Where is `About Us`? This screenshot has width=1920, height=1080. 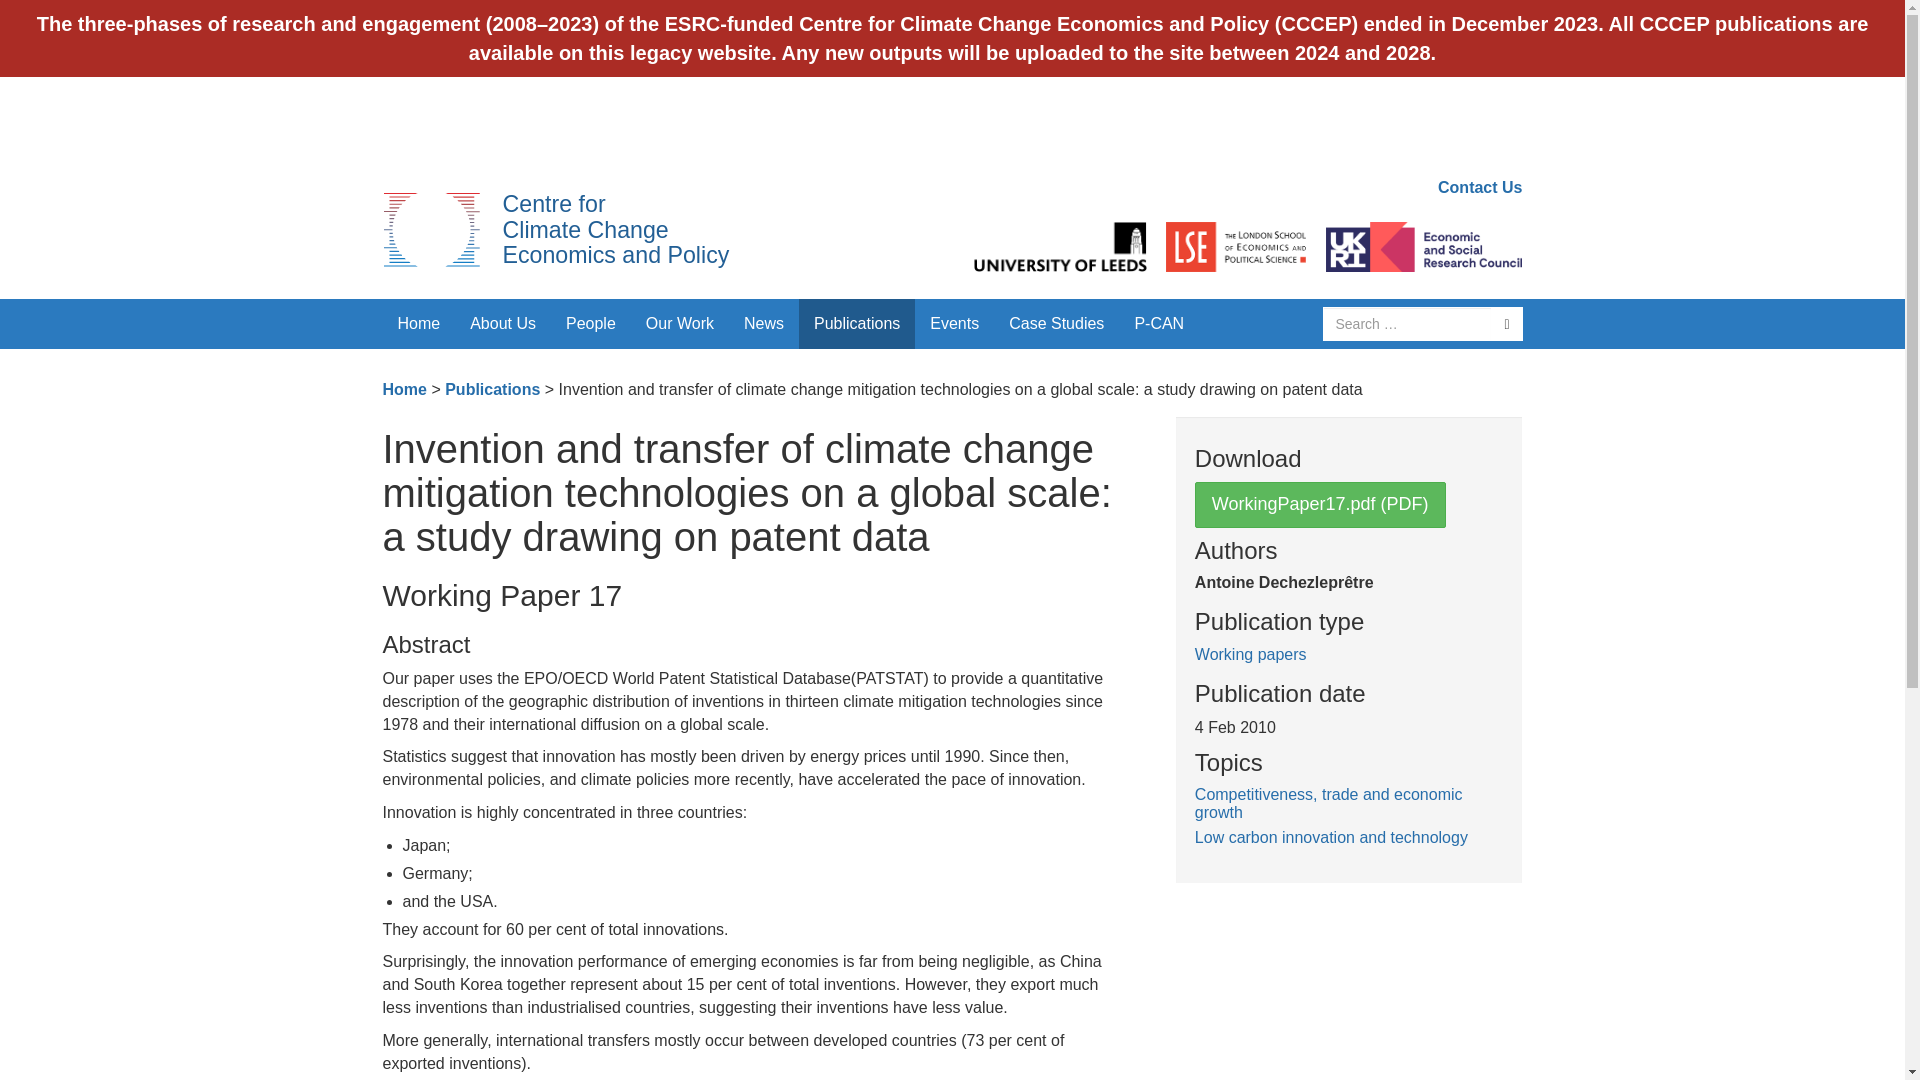
About Us is located at coordinates (503, 324).